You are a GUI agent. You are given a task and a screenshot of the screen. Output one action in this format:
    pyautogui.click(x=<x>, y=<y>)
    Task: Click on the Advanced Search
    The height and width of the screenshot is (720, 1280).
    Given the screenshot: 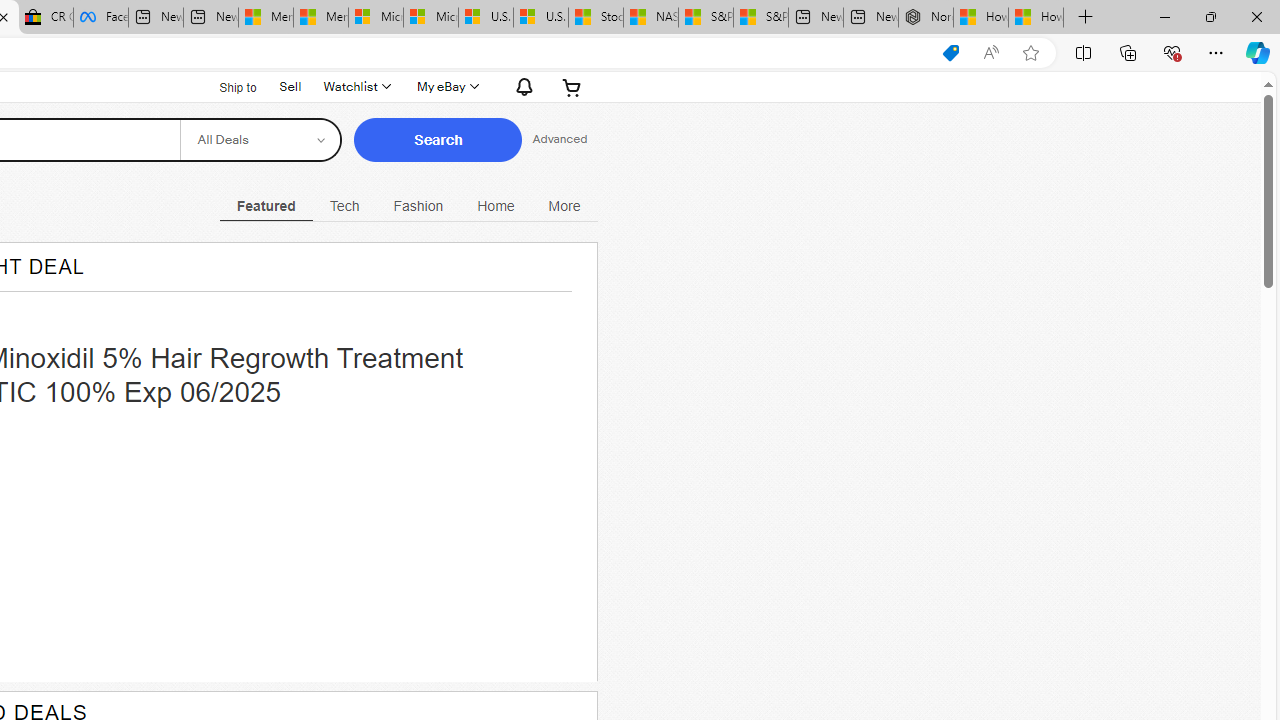 What is the action you would take?
    pyautogui.click(x=560, y=140)
    